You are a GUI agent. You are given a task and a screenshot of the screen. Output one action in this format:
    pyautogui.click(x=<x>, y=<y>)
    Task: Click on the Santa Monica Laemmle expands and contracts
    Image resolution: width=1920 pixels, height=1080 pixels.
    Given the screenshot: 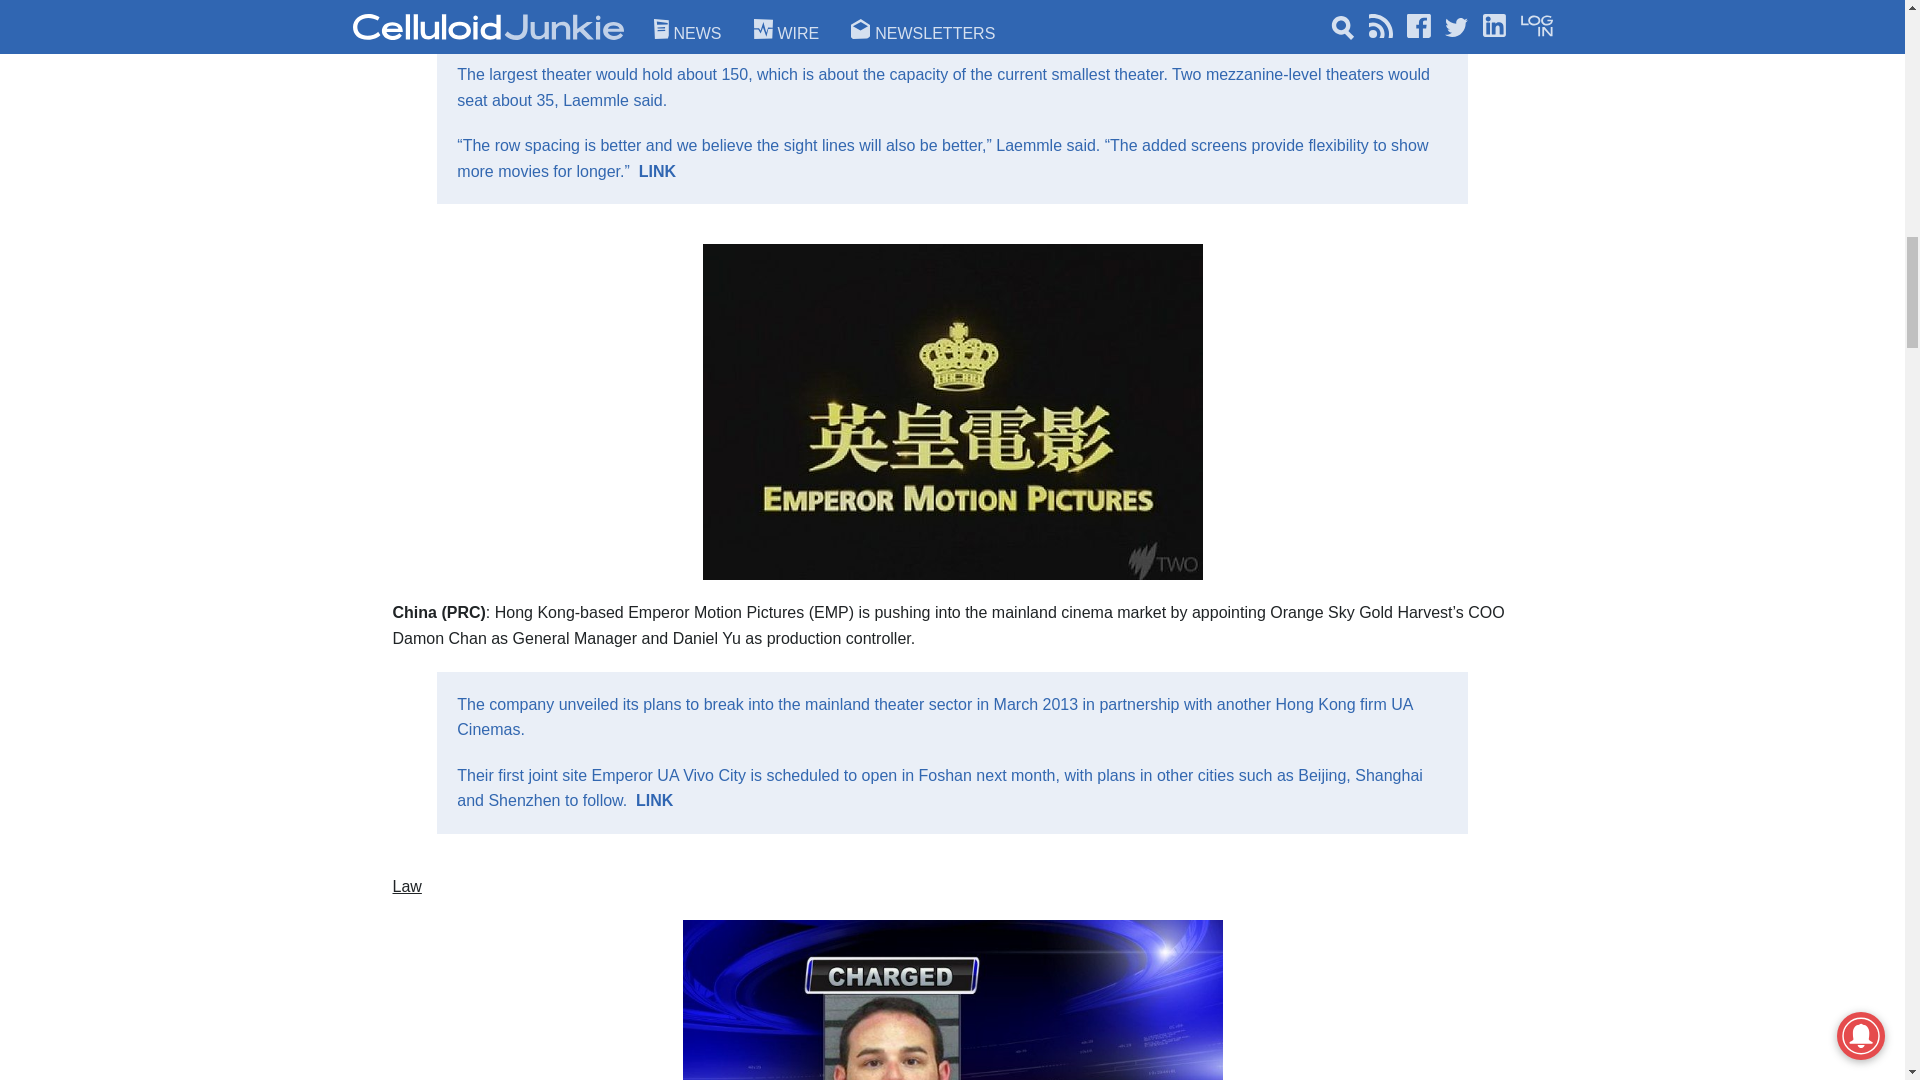 What is the action you would take?
    pyautogui.click(x=657, y=172)
    